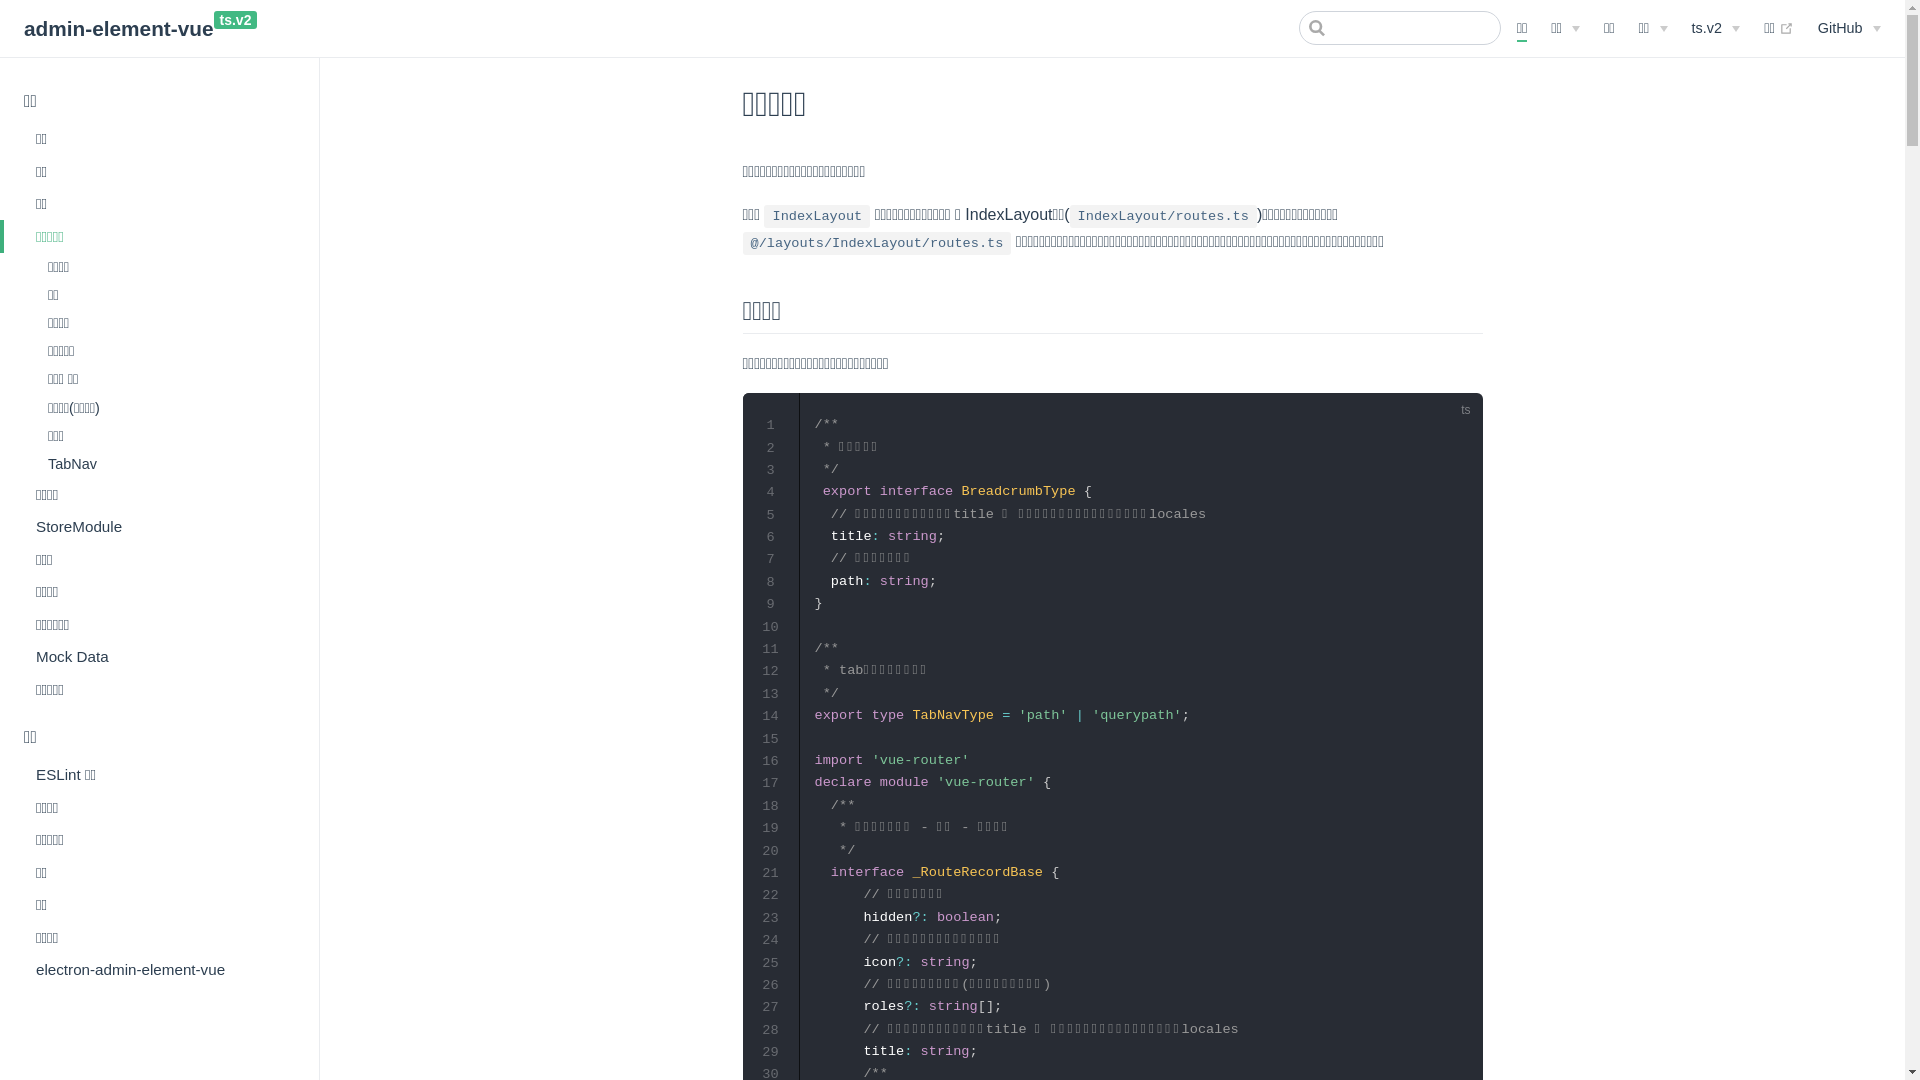  I want to click on Mock Data, so click(160, 657).